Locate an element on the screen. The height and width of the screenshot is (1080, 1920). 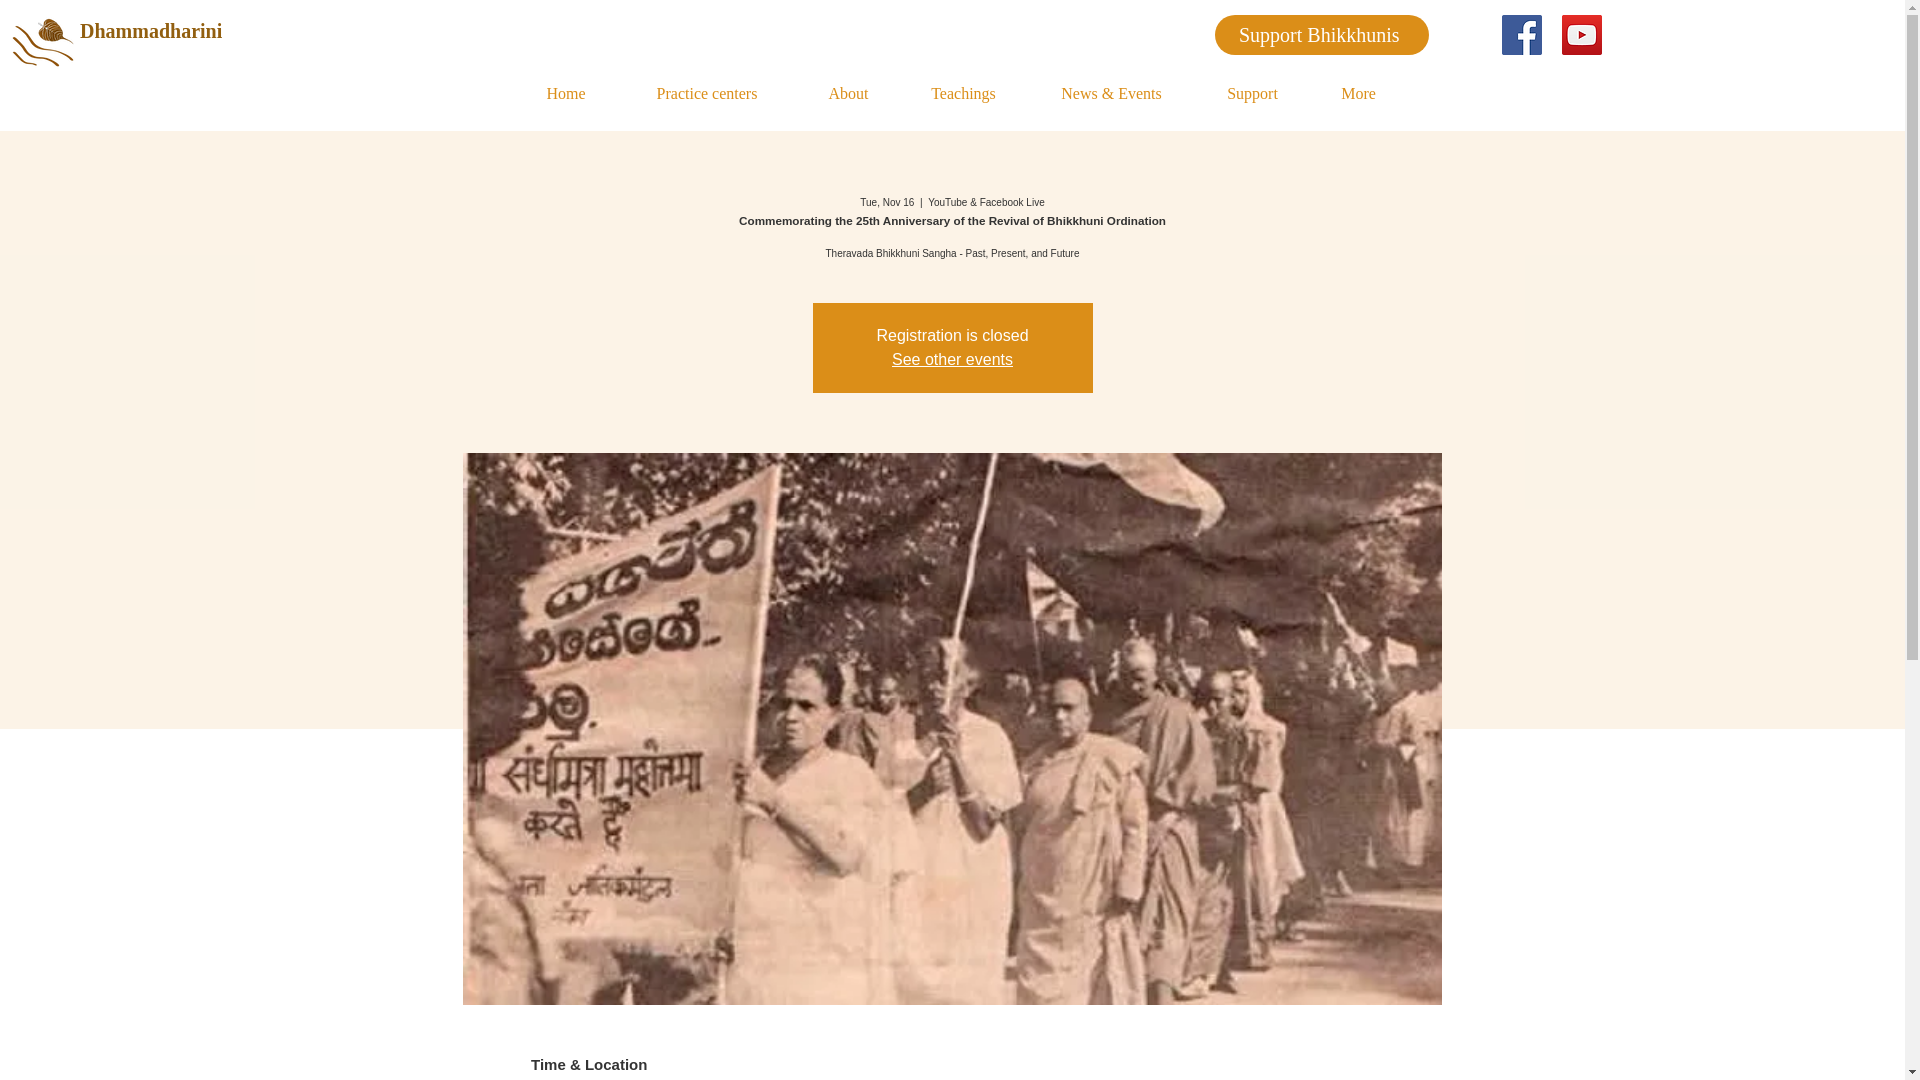
Home is located at coordinates (565, 94).